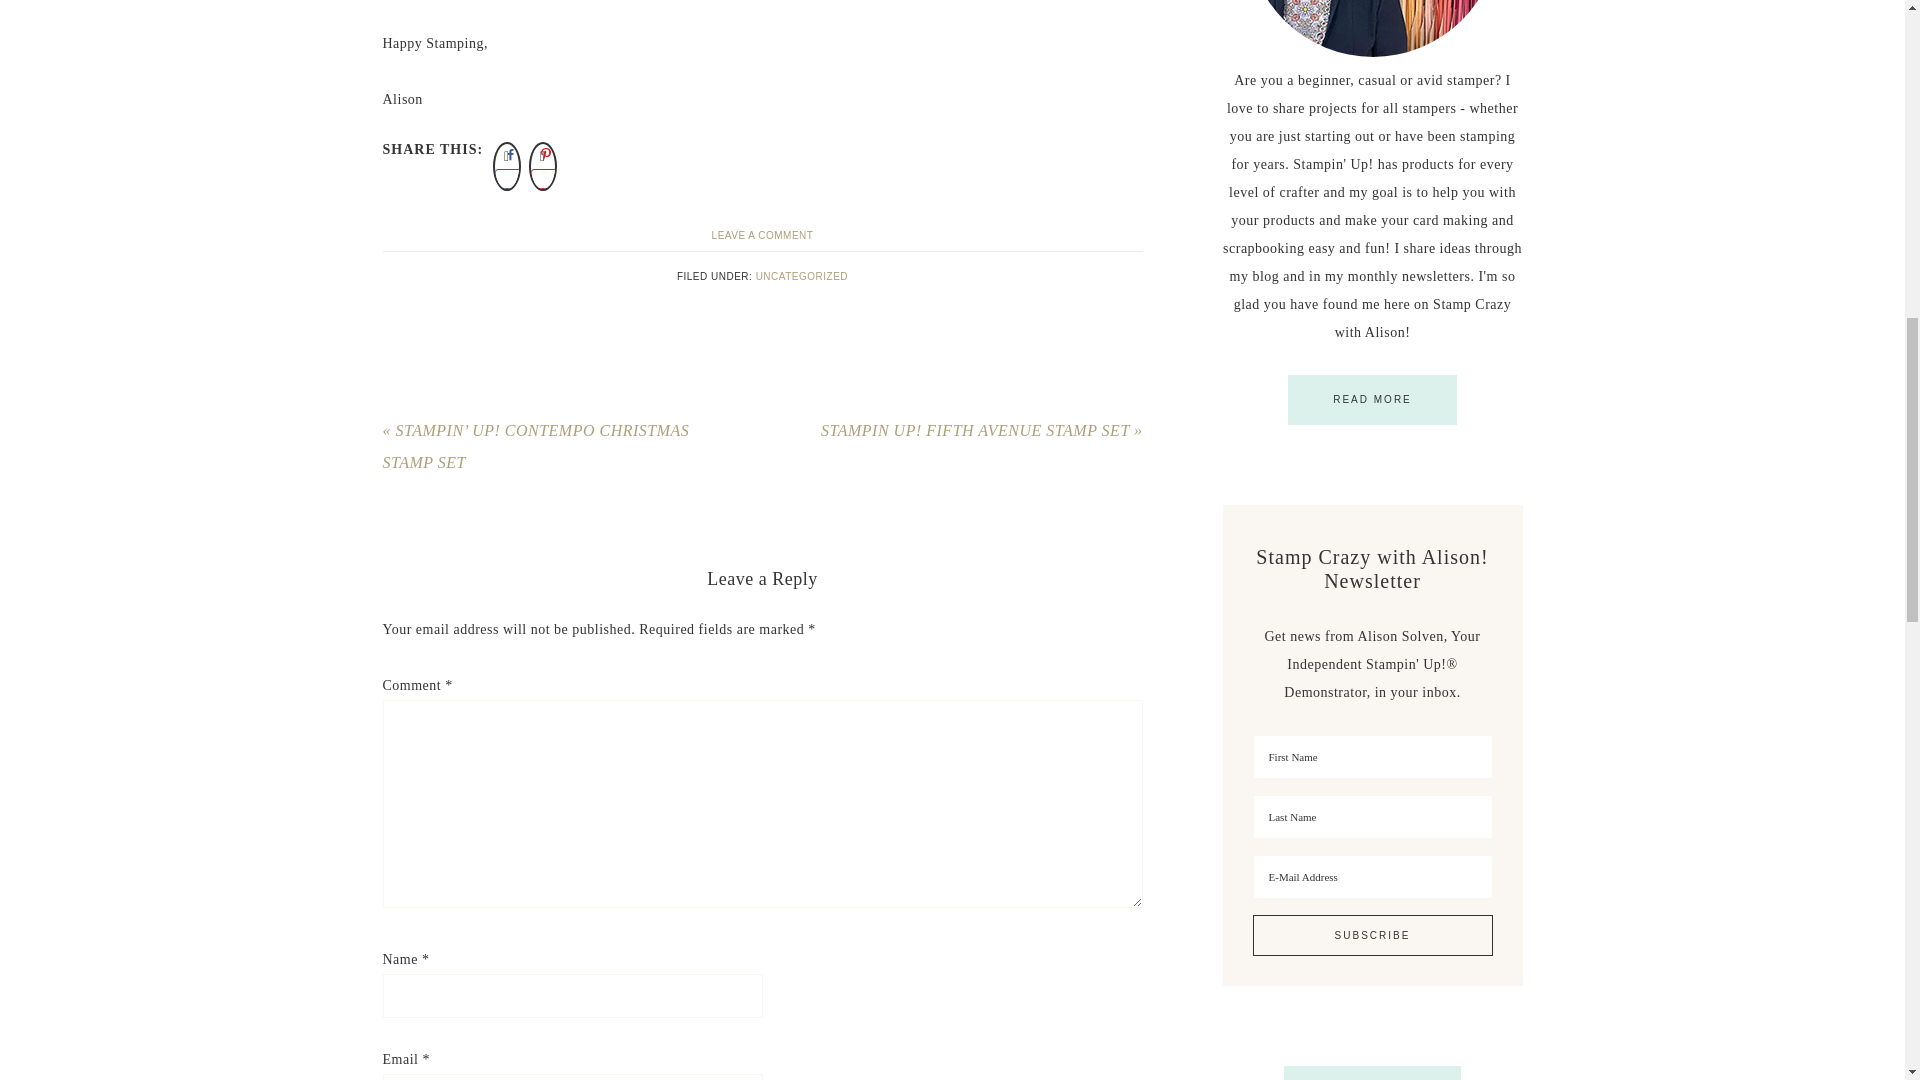 This screenshot has height=1080, width=1920. What do you see at coordinates (528, 178) in the screenshot?
I see `Share` at bounding box center [528, 178].